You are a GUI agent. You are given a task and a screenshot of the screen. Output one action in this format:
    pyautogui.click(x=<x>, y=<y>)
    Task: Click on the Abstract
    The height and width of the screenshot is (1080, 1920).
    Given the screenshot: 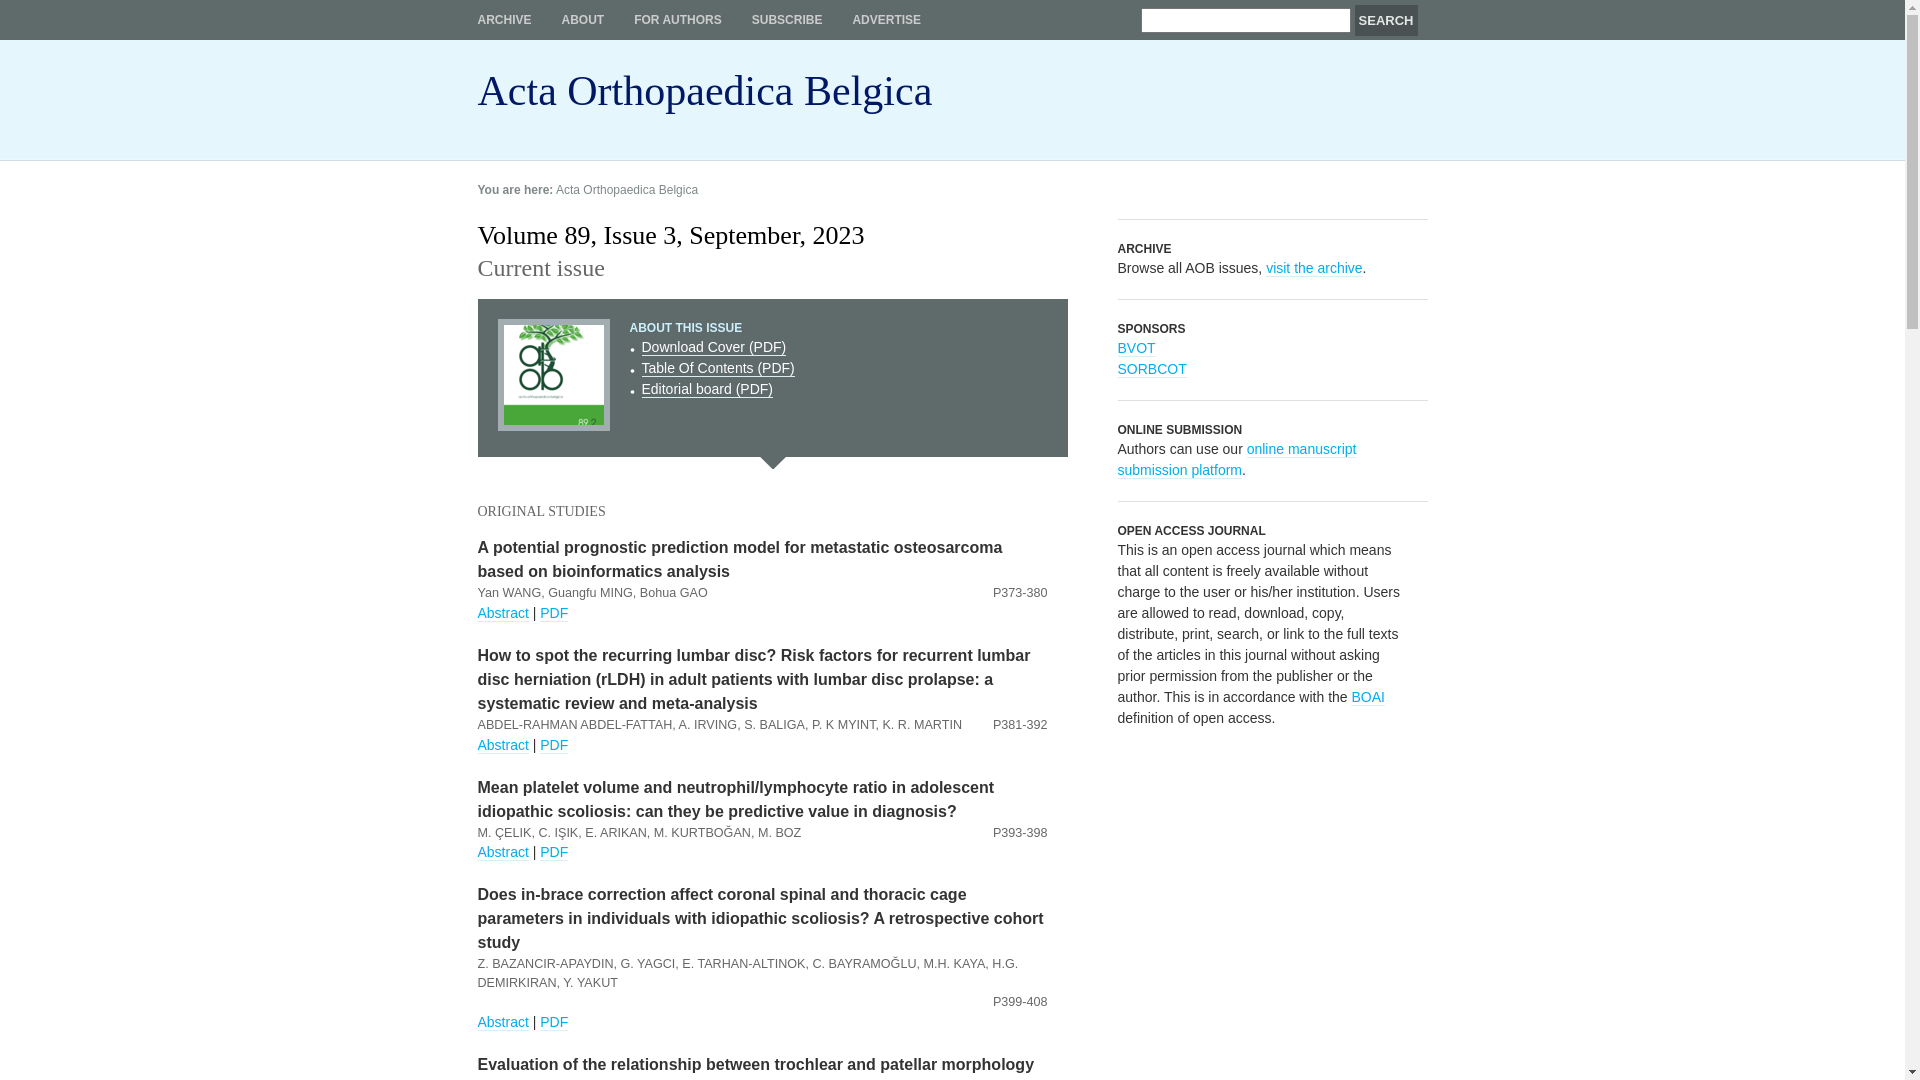 What is the action you would take?
    pyautogui.click(x=504, y=1022)
    